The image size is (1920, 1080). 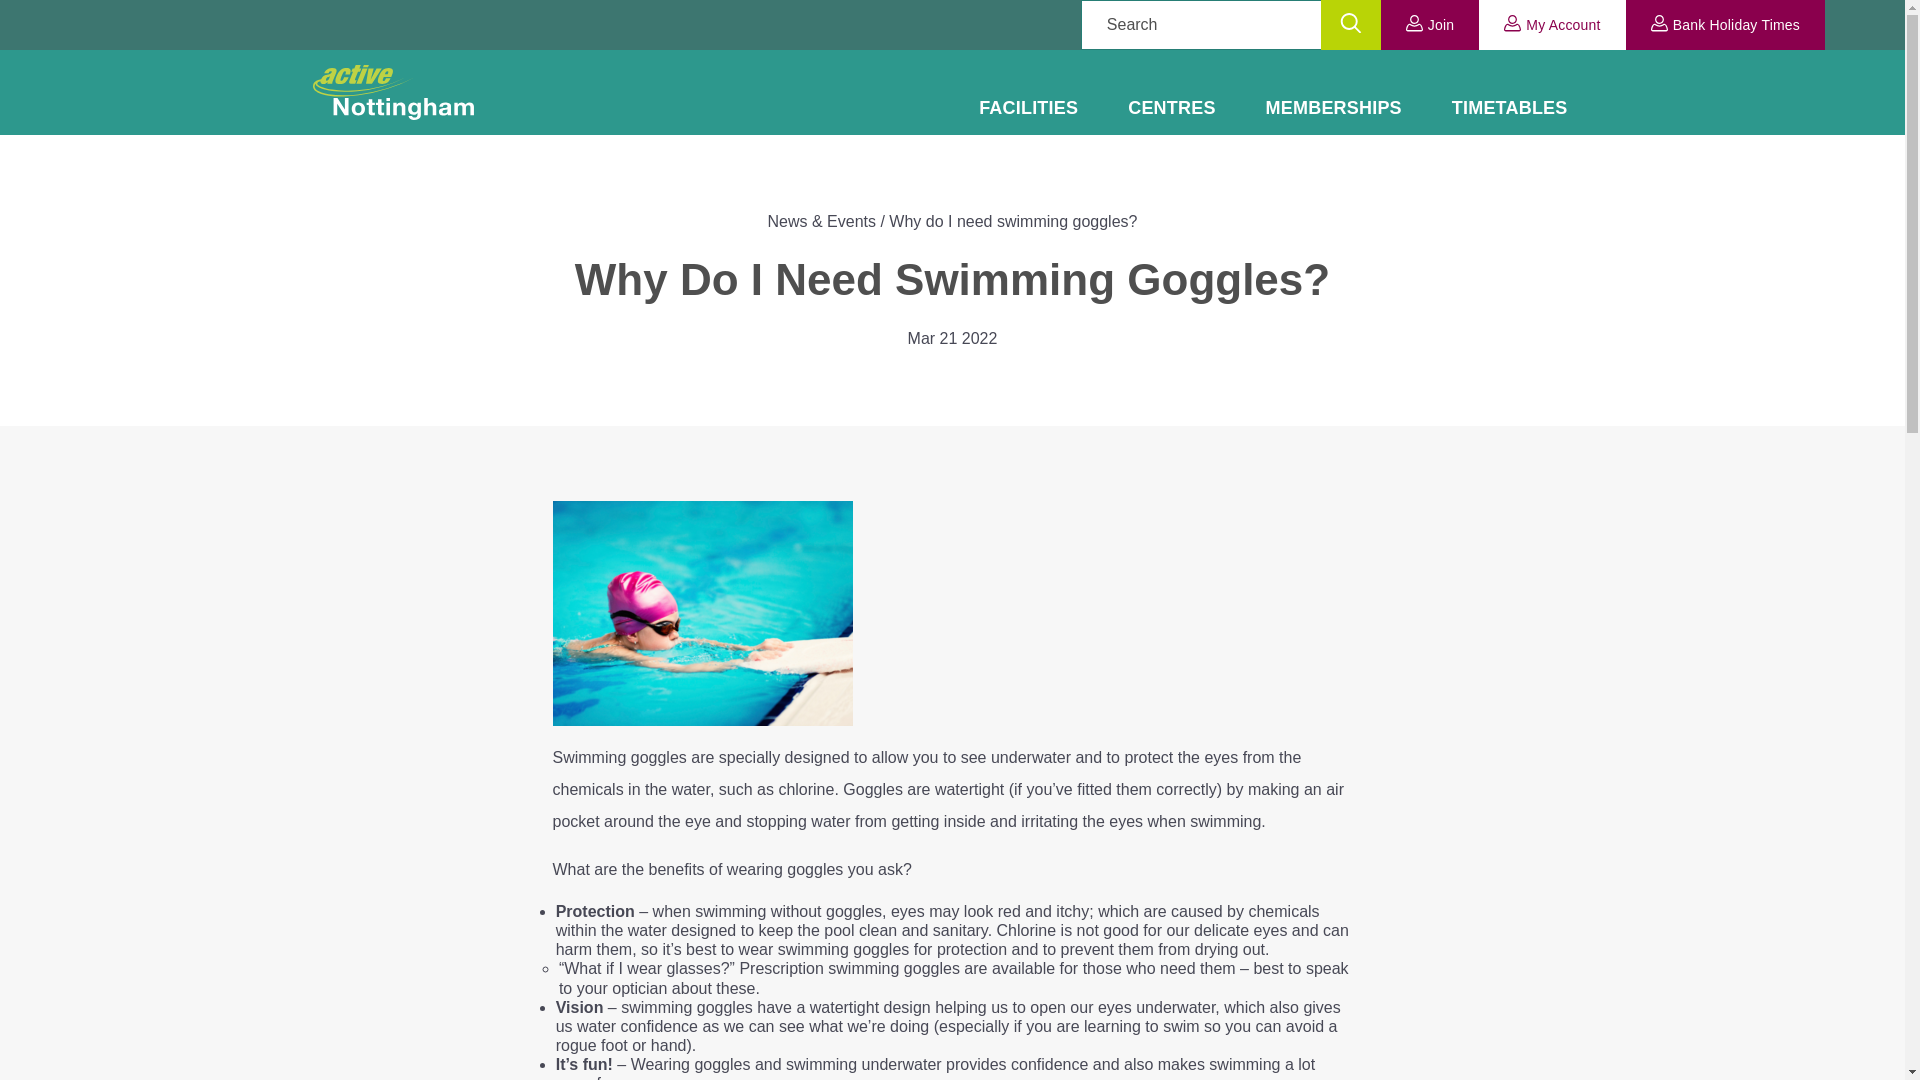 What do you see at coordinates (1551, 24) in the screenshot?
I see `My Account` at bounding box center [1551, 24].